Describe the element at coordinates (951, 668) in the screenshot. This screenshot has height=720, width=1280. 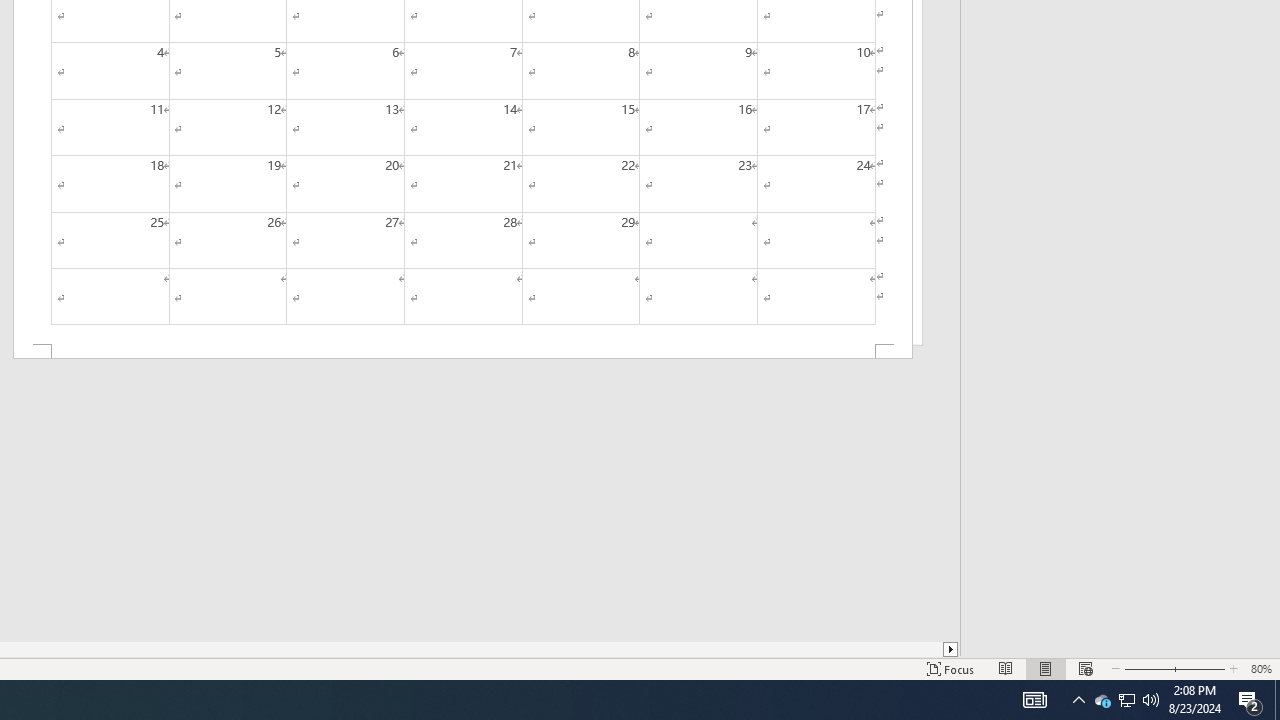
I see `Focus ` at that location.